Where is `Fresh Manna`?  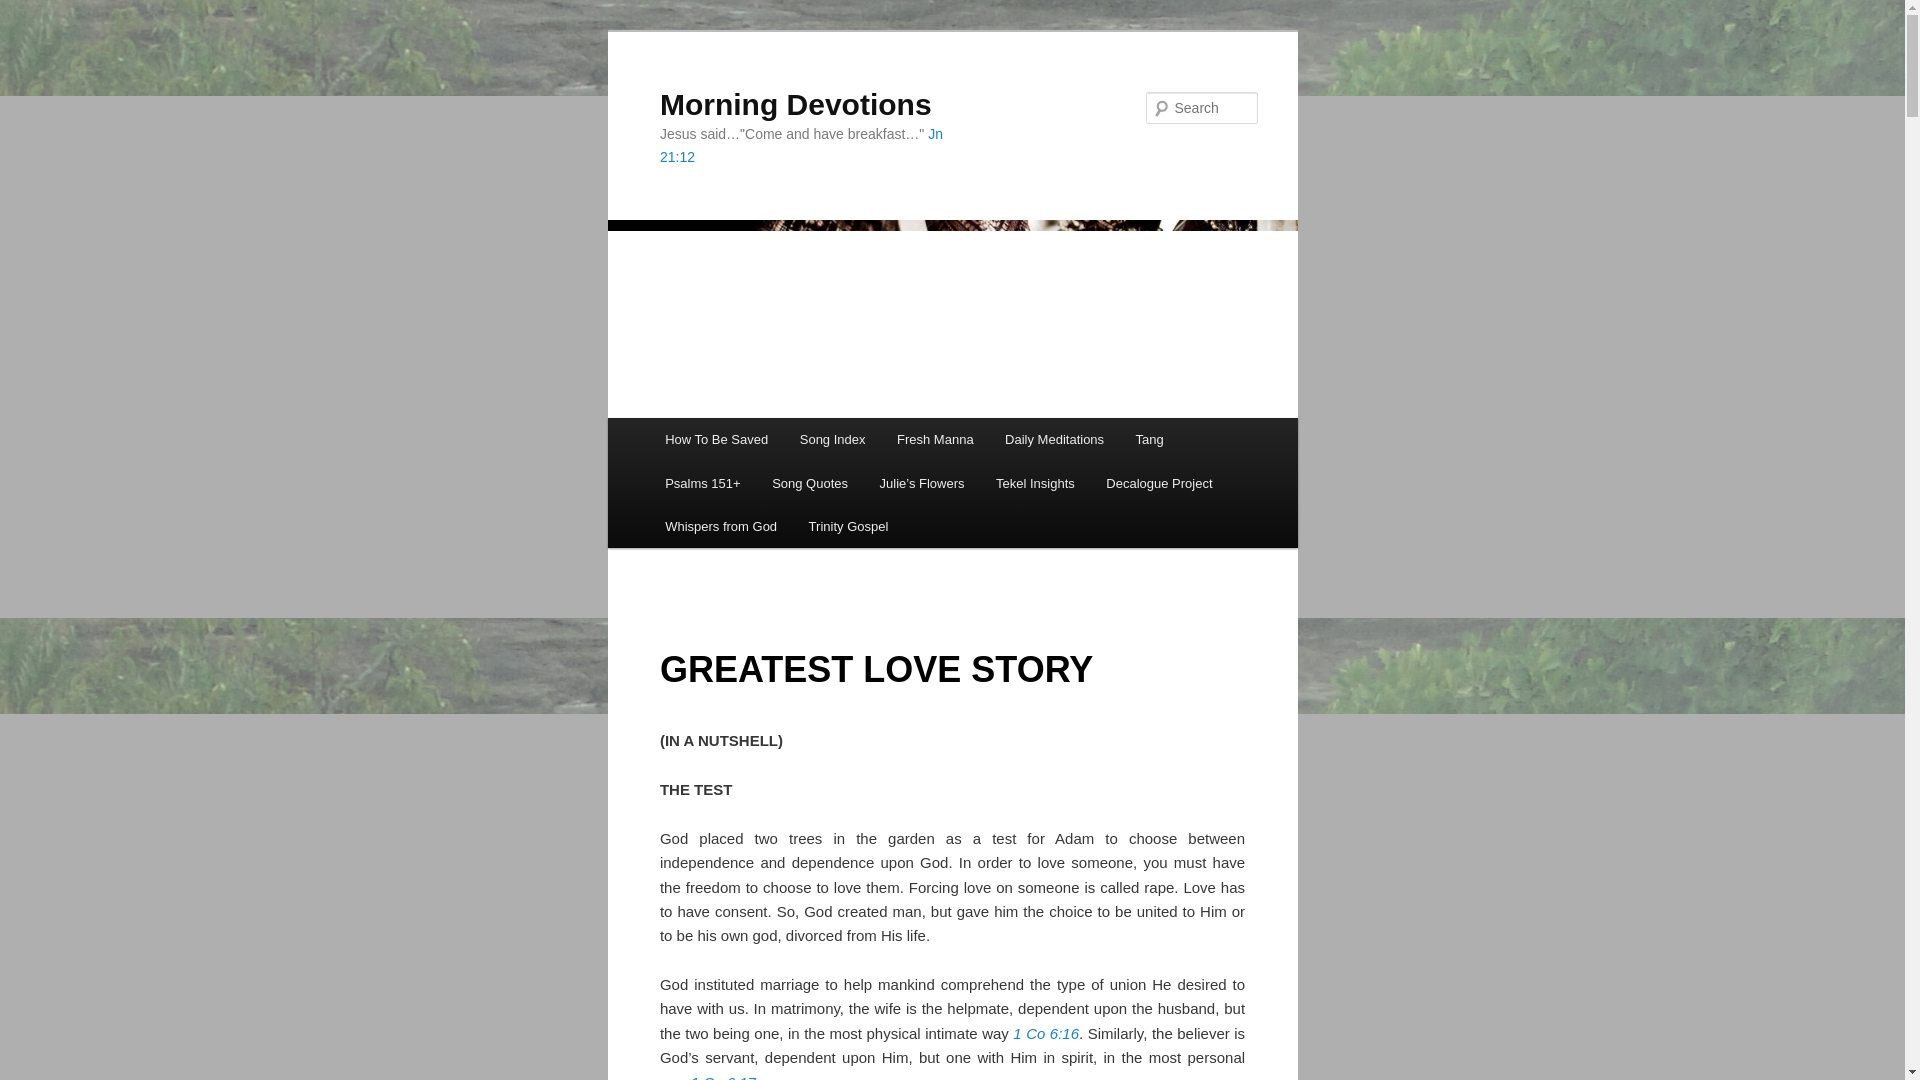 Fresh Manna is located at coordinates (934, 439).